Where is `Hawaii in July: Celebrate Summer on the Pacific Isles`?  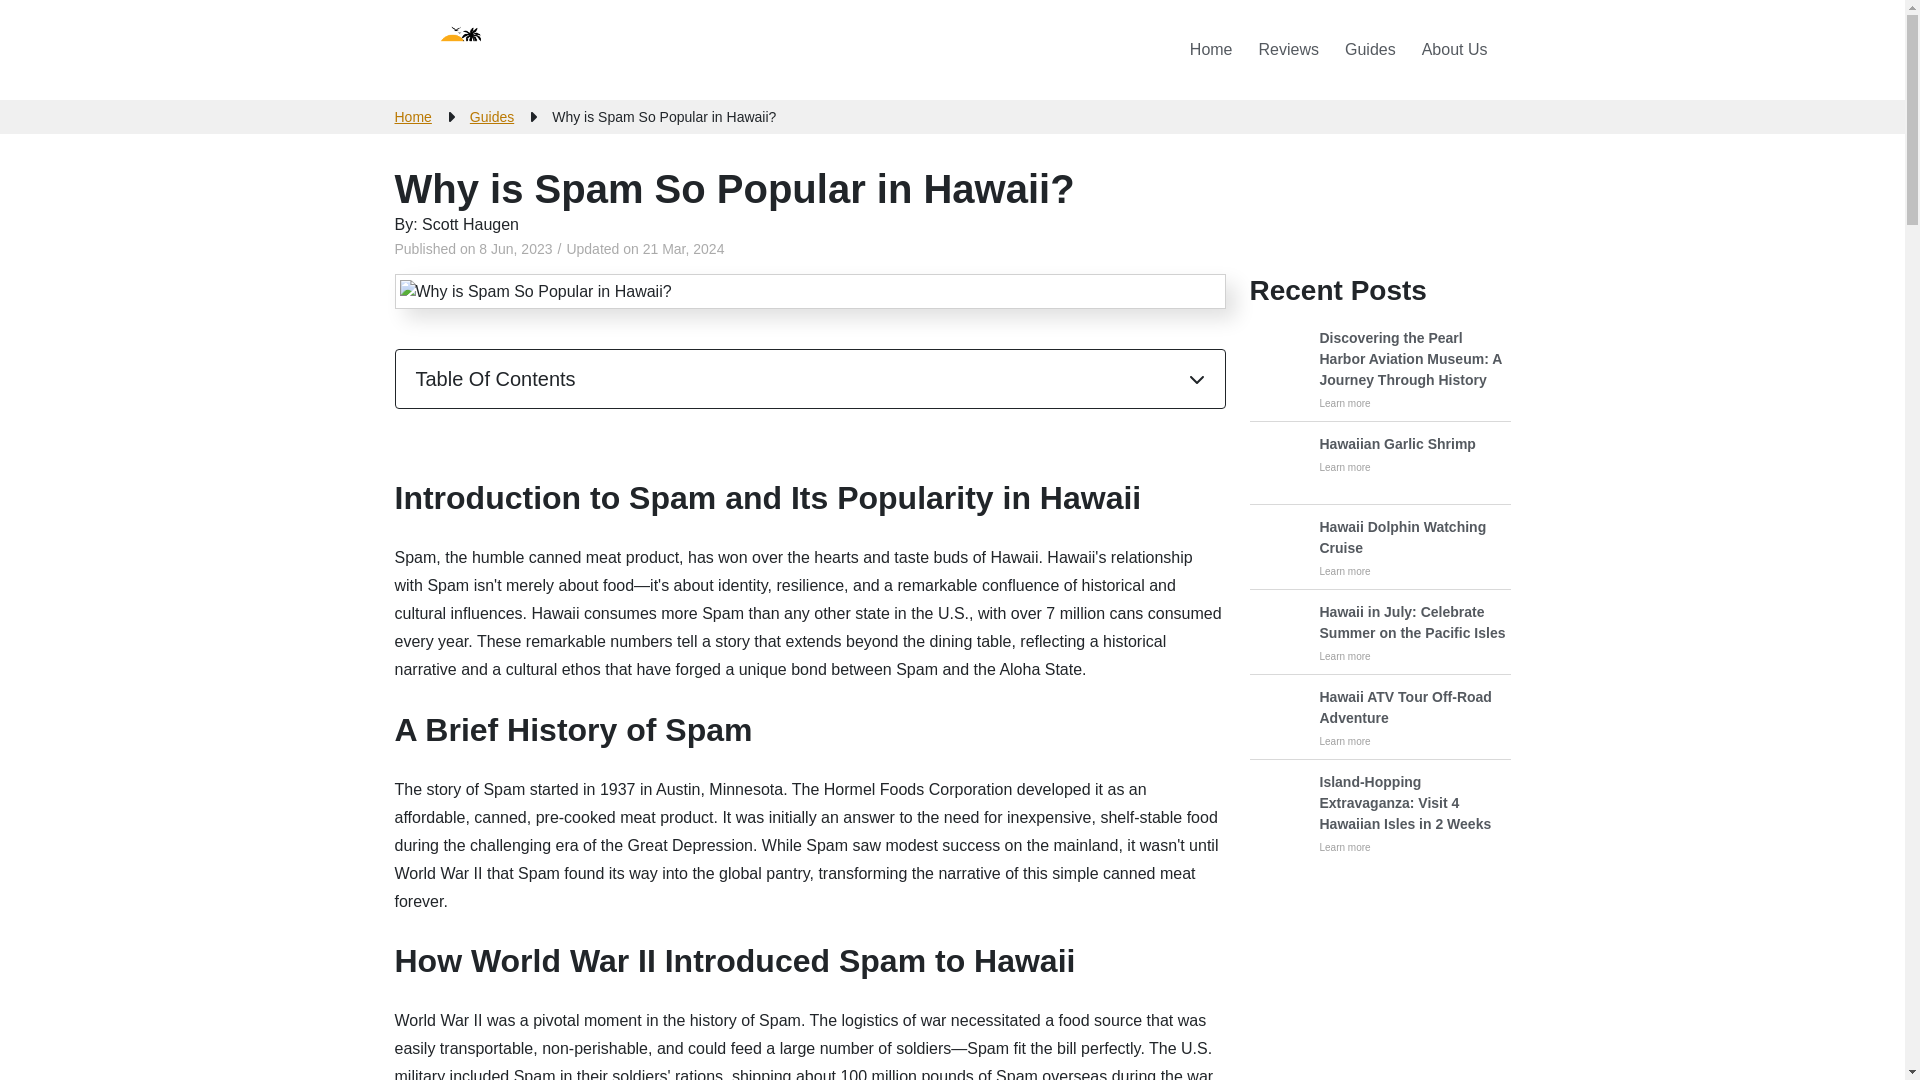
Hawaii in July: Celebrate Summer on the Pacific Isles is located at coordinates (1380, 718).